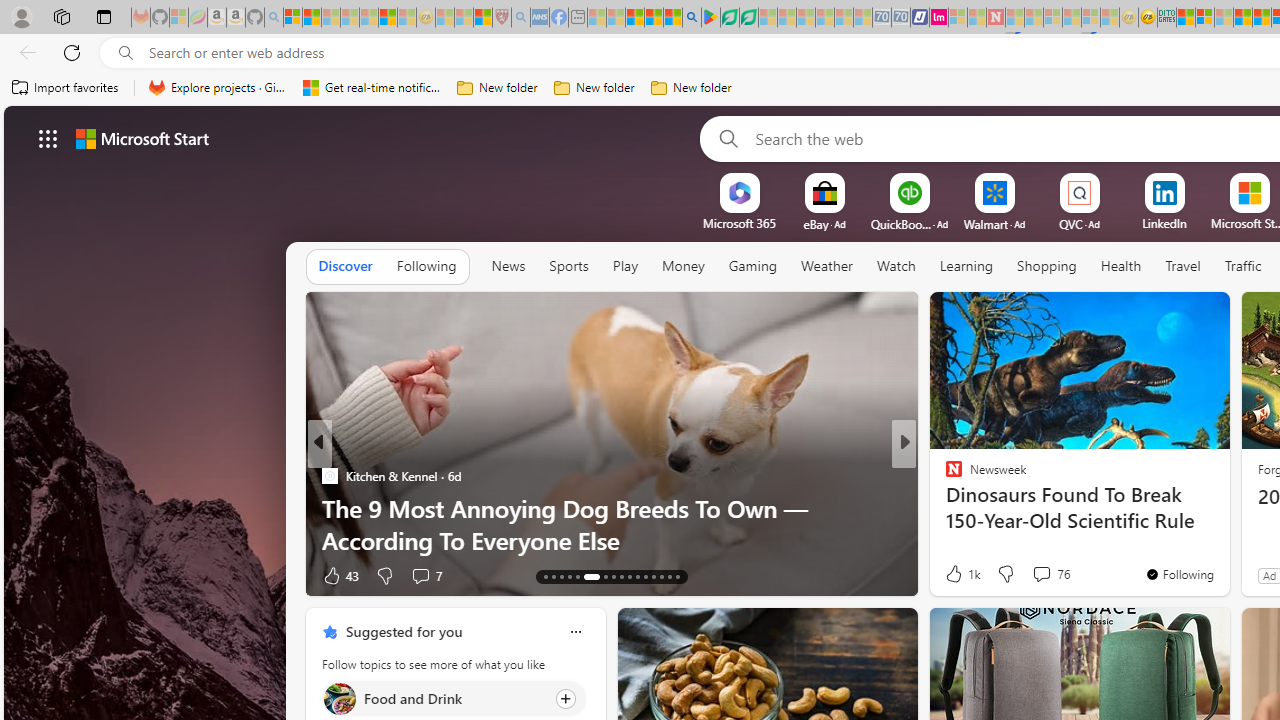 This screenshot has height=720, width=1280. Describe the element at coordinates (944, 476) in the screenshot. I see `The Spicy Chefs` at that location.